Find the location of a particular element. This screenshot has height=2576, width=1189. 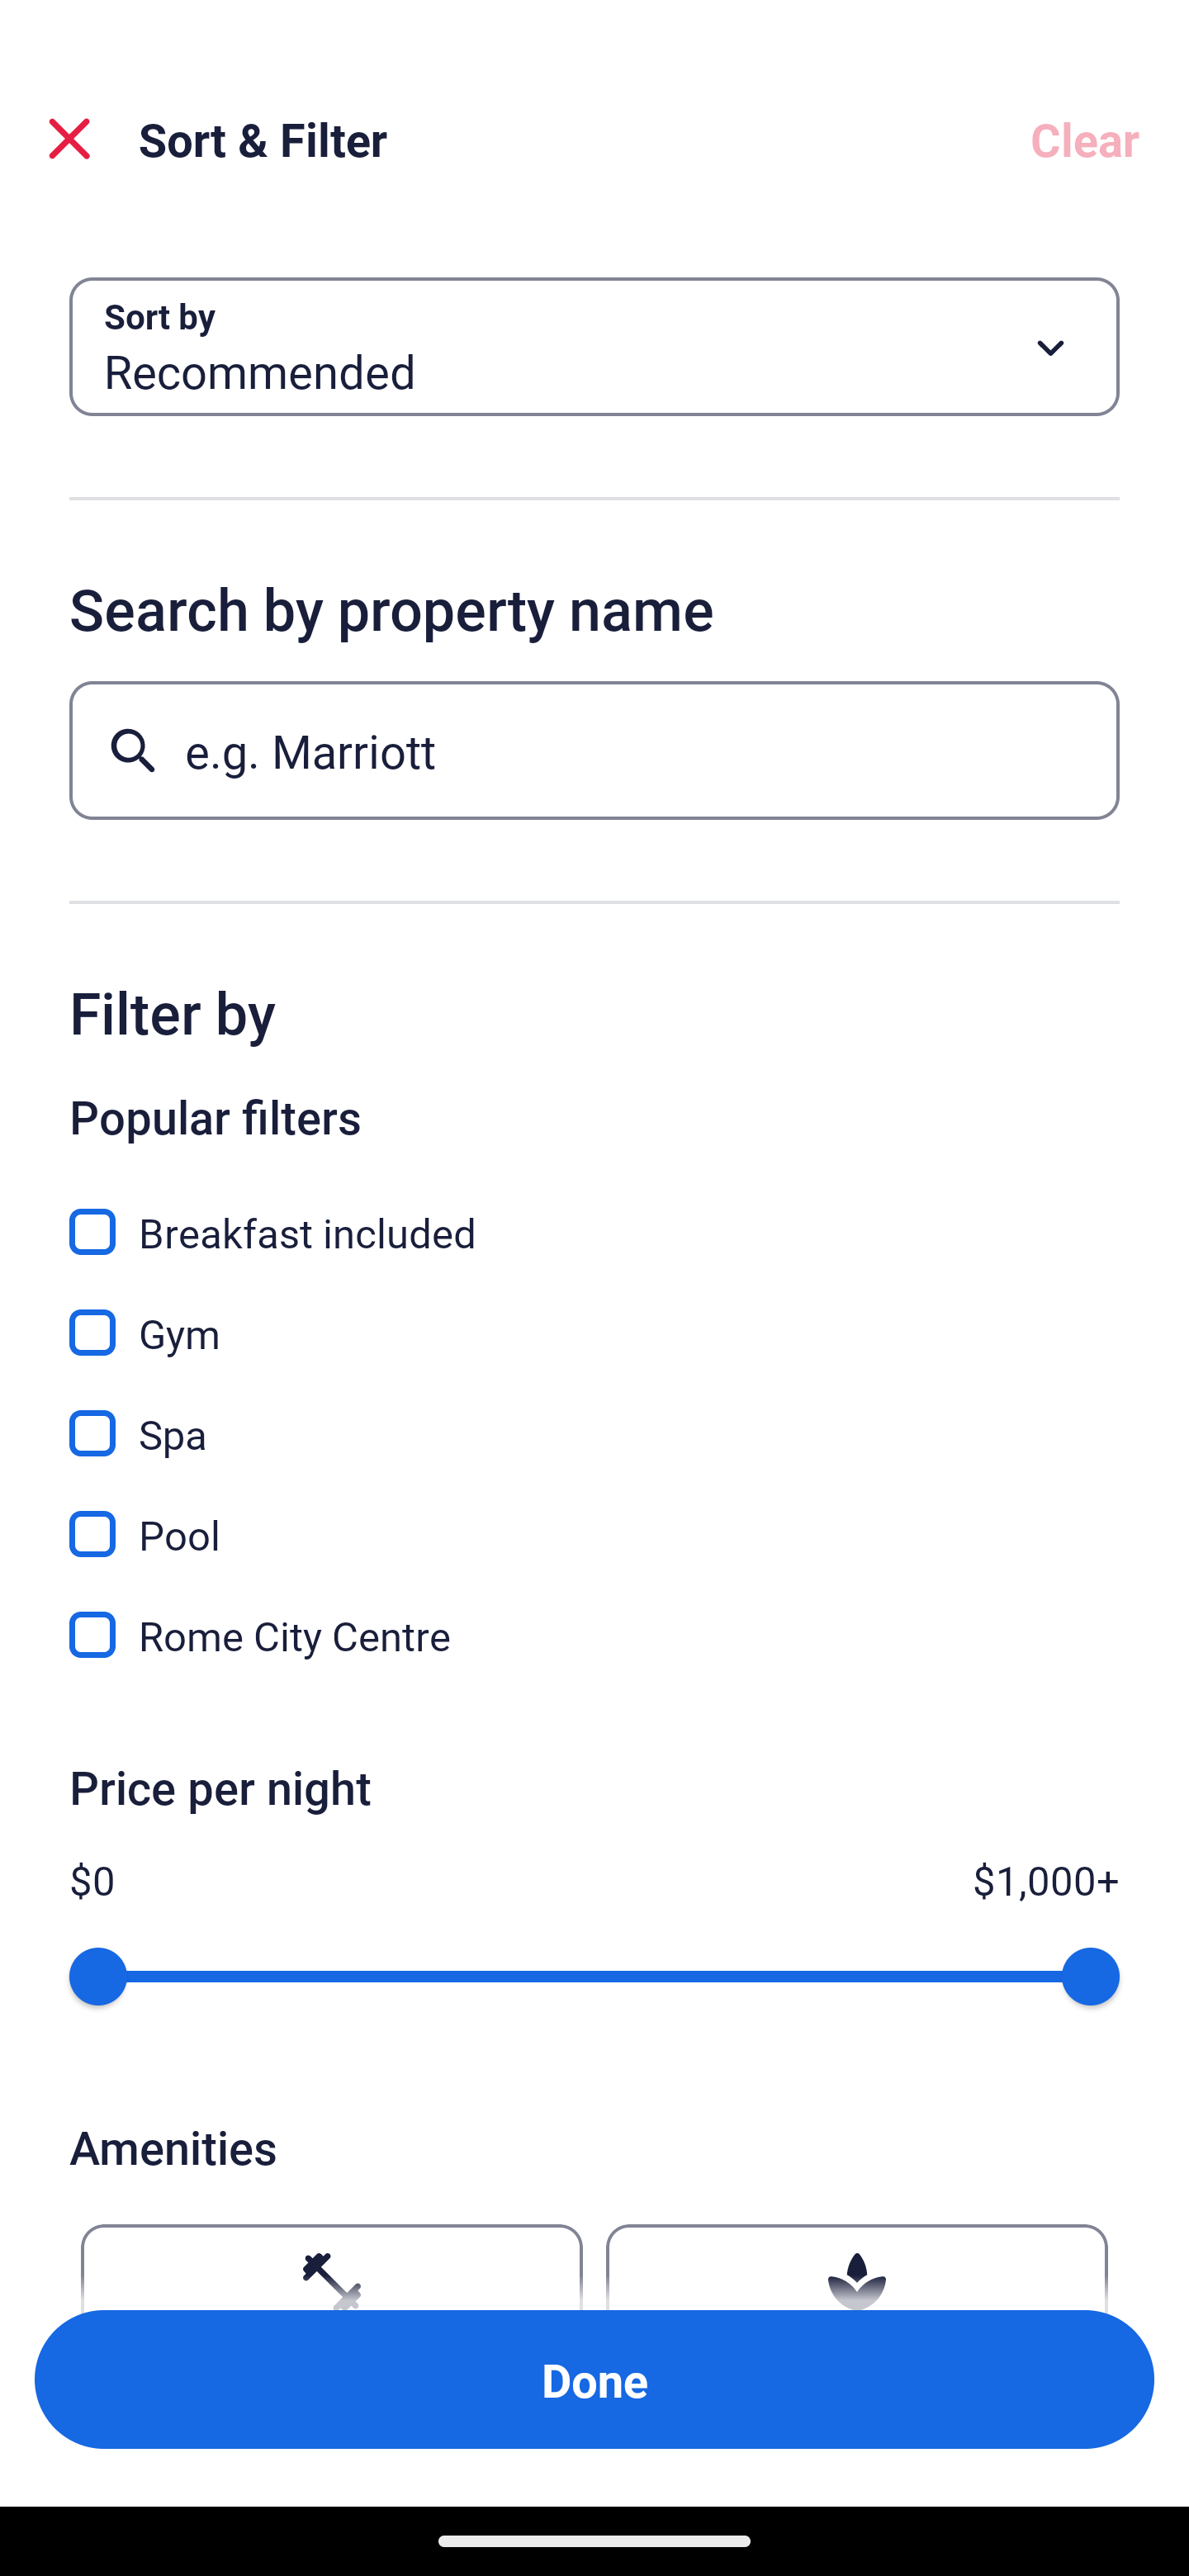

Pool, Pool is located at coordinates (594, 1516).